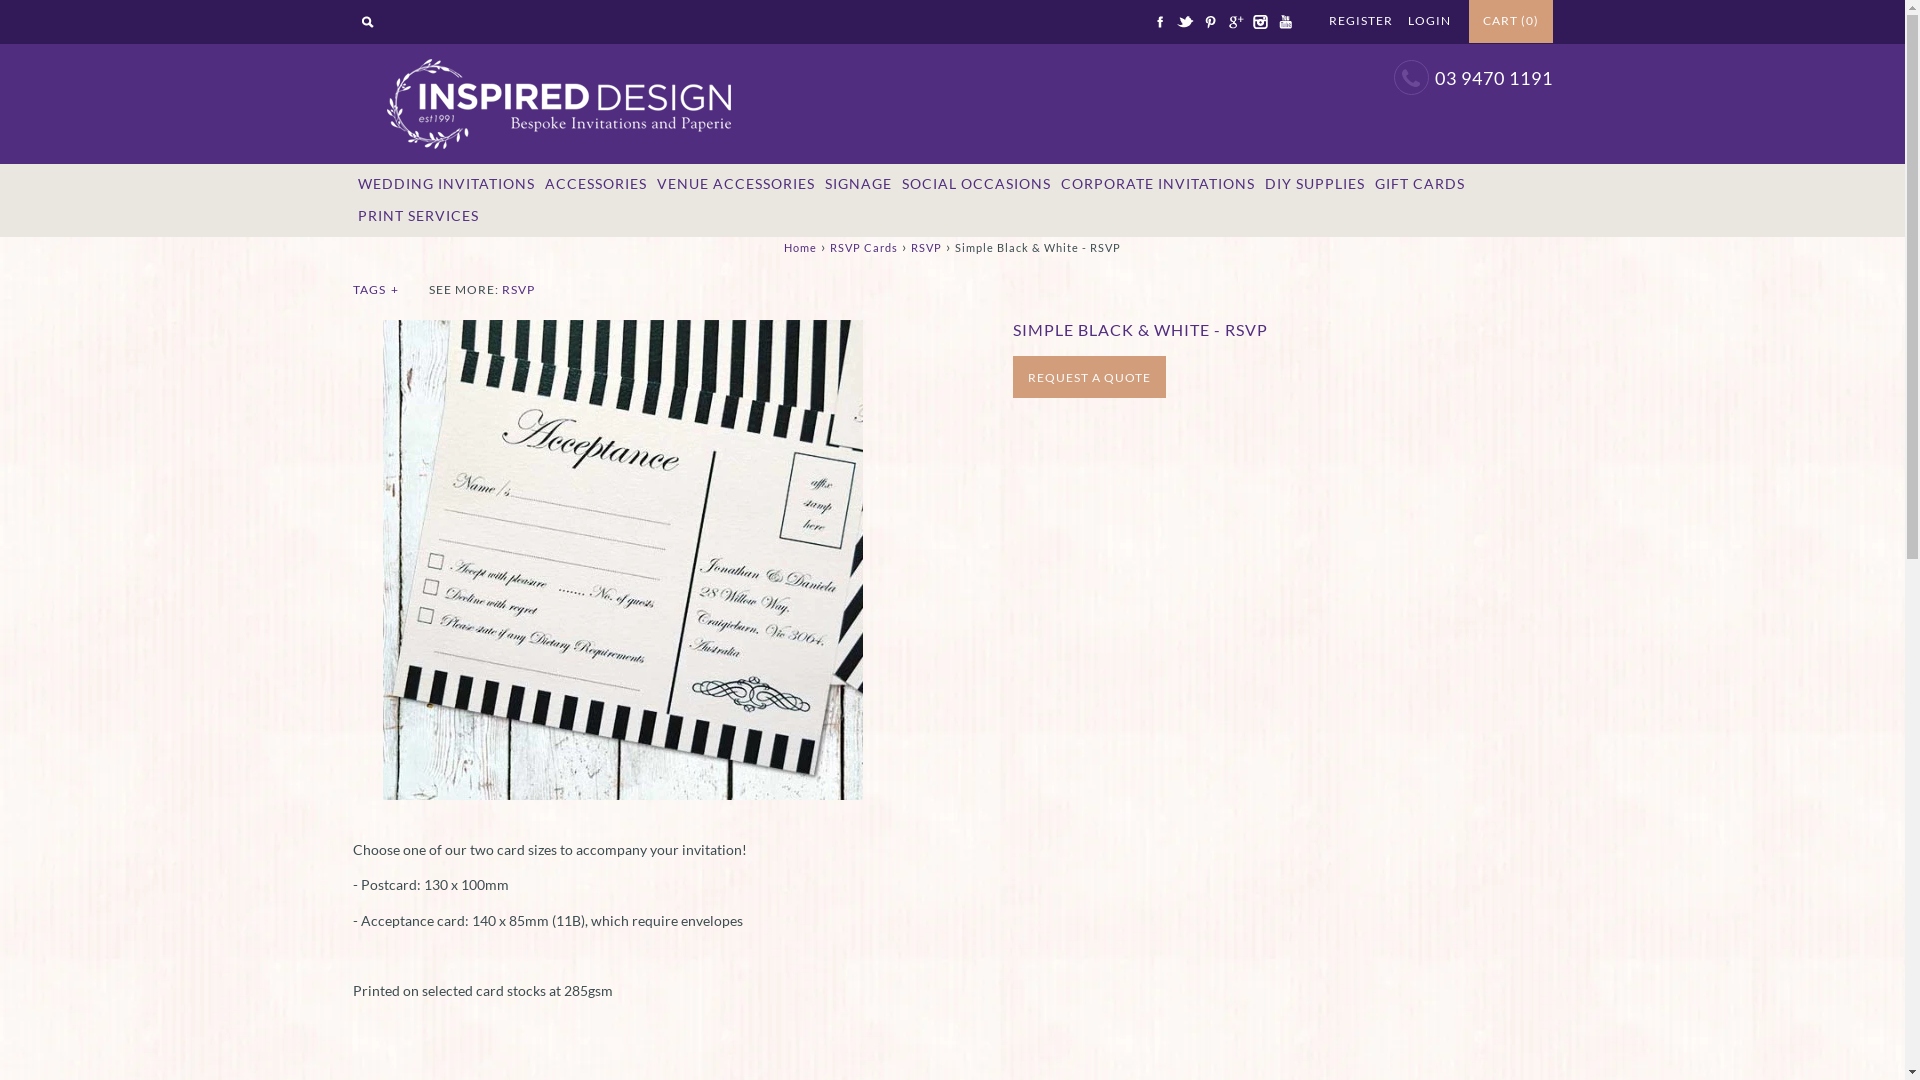 The width and height of the screenshot is (1920, 1080). What do you see at coordinates (858, 185) in the screenshot?
I see `SIGNAGE` at bounding box center [858, 185].